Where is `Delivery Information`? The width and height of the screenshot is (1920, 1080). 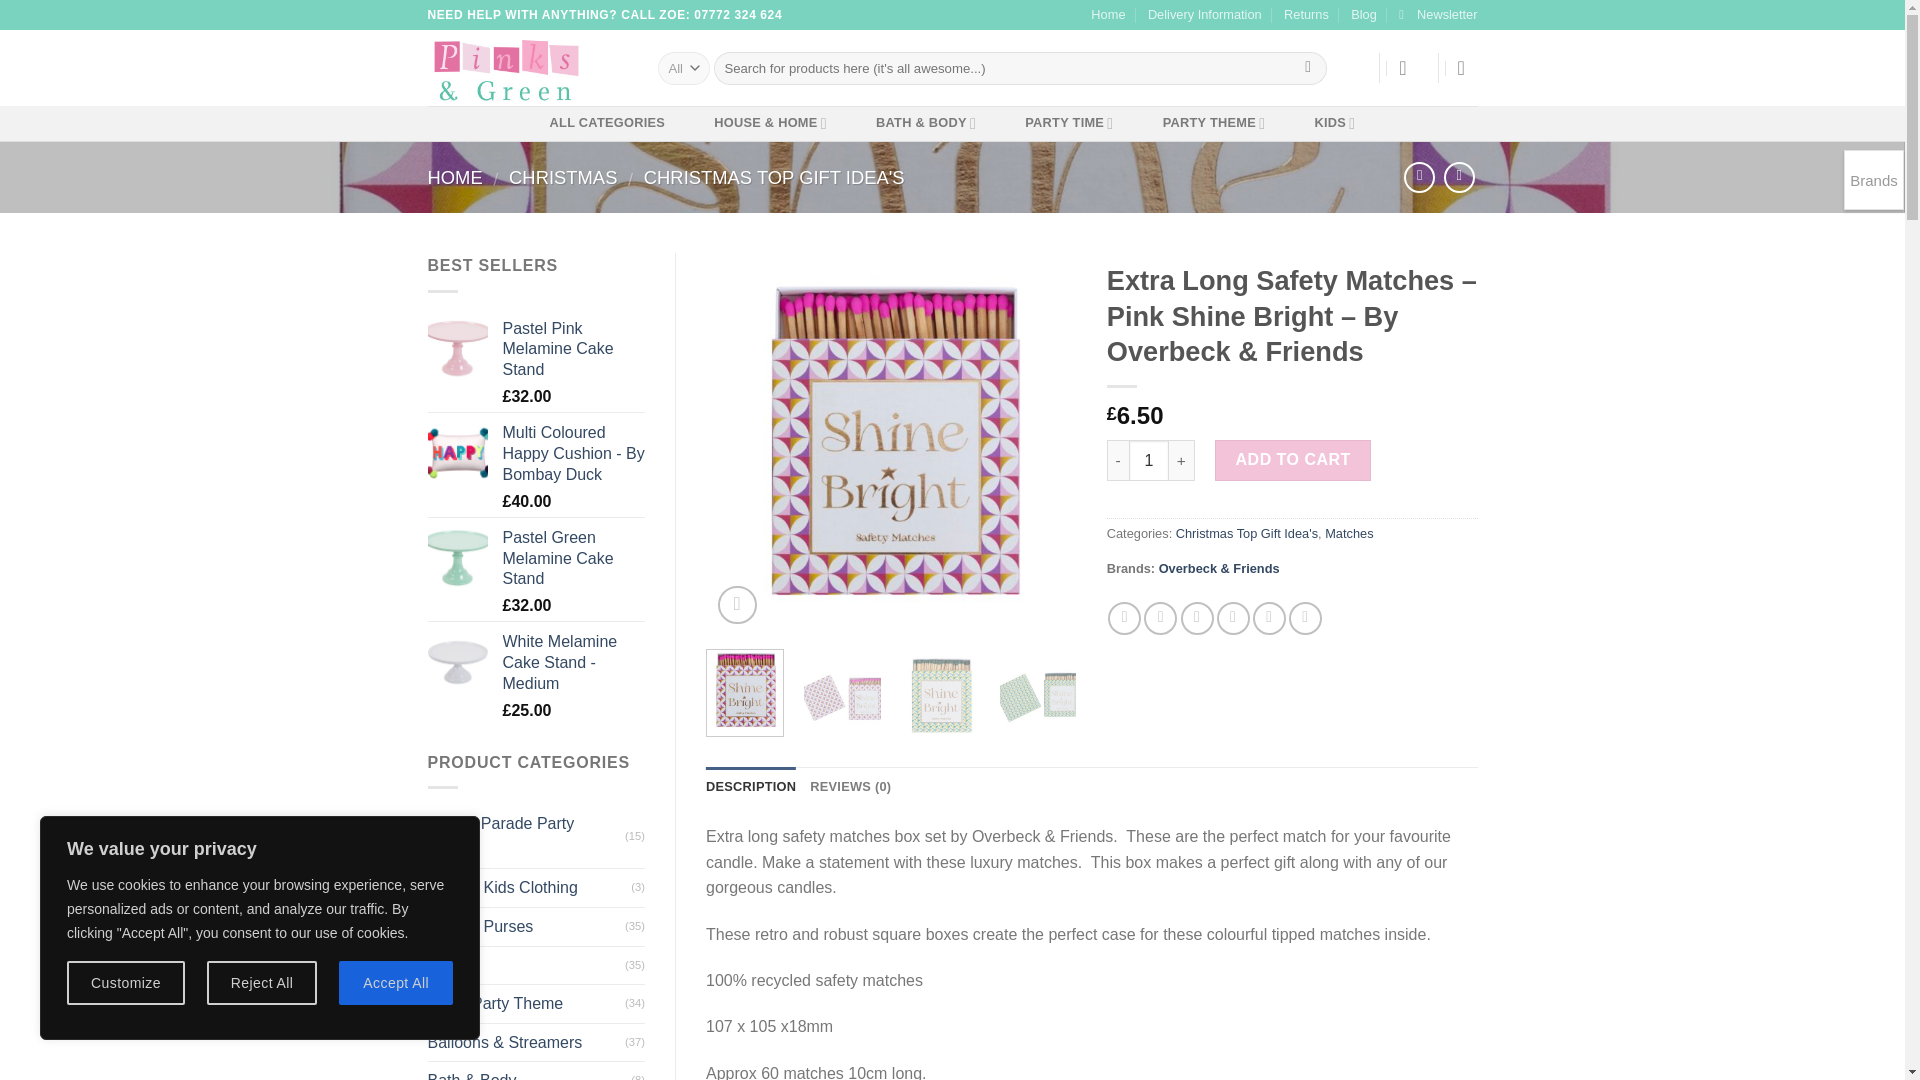
Delivery Information is located at coordinates (1204, 15).